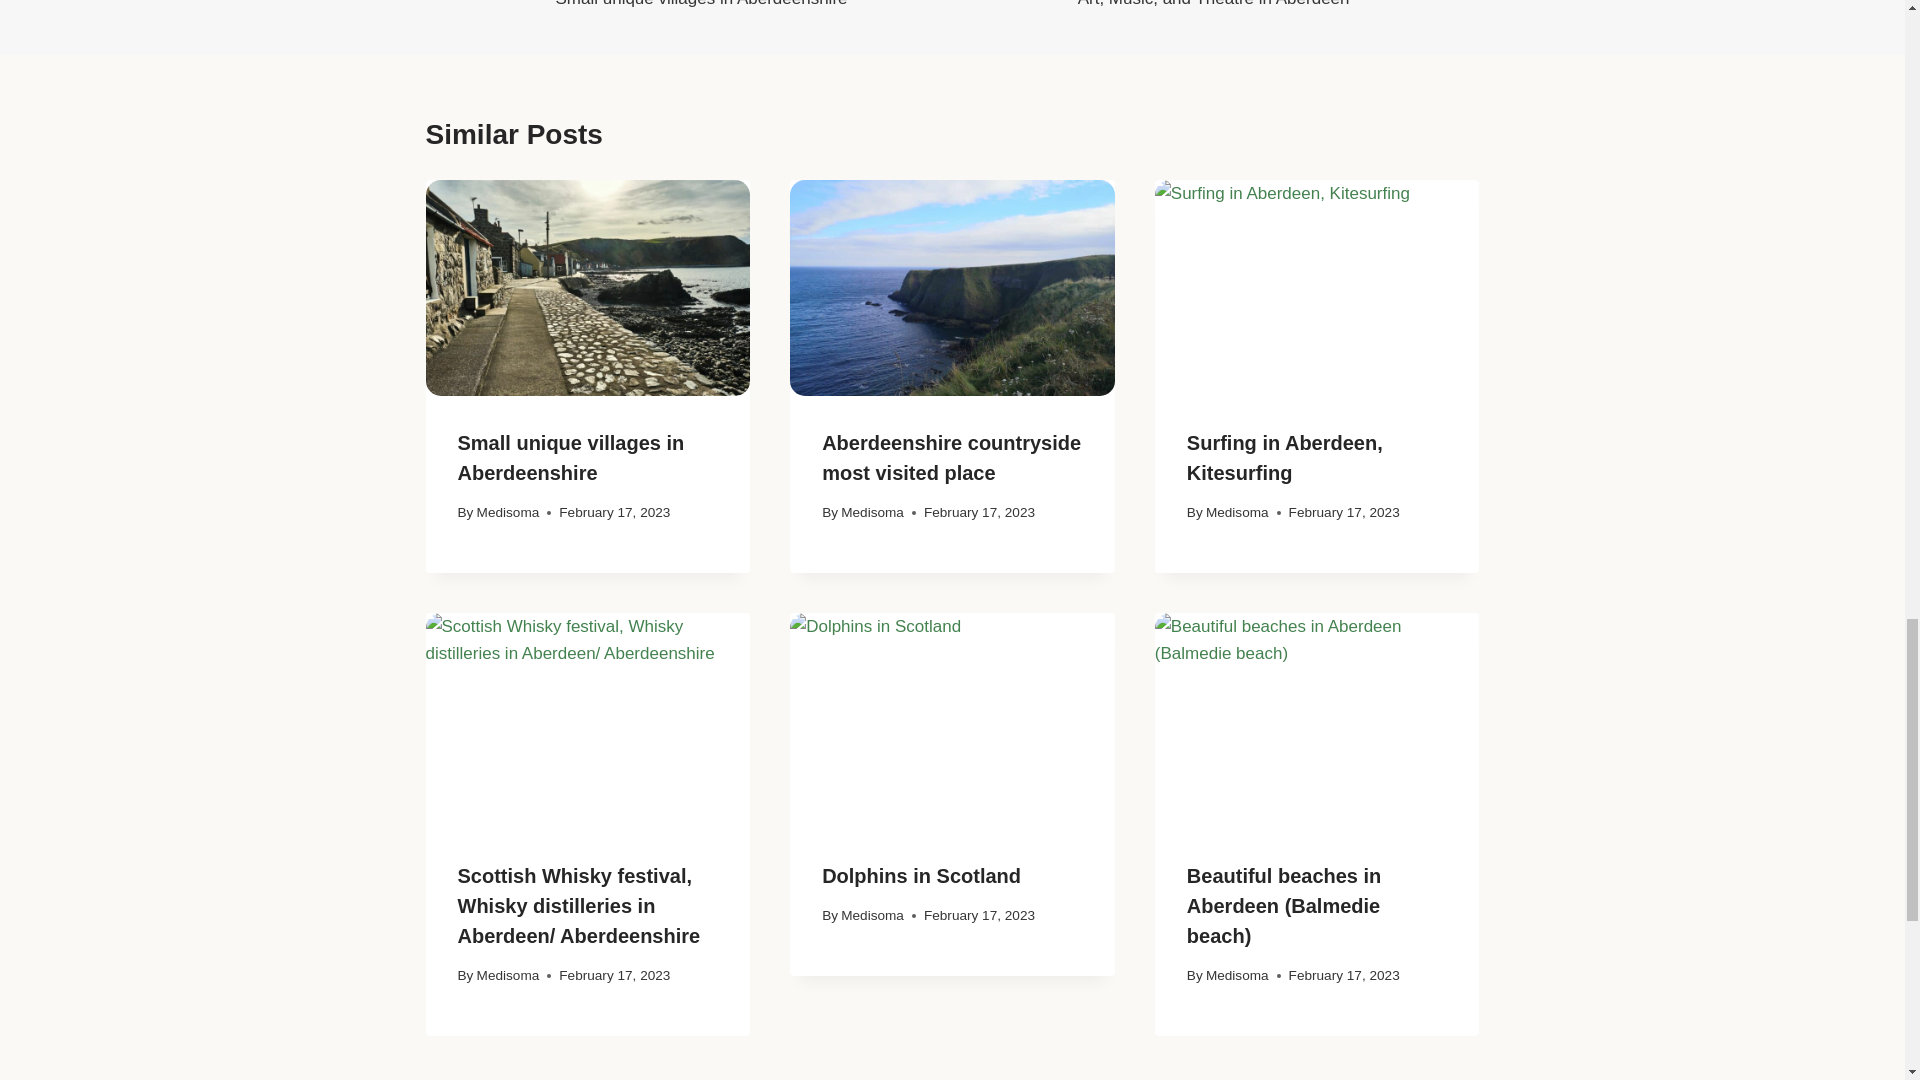  I want to click on Medisoma, so click(872, 512).